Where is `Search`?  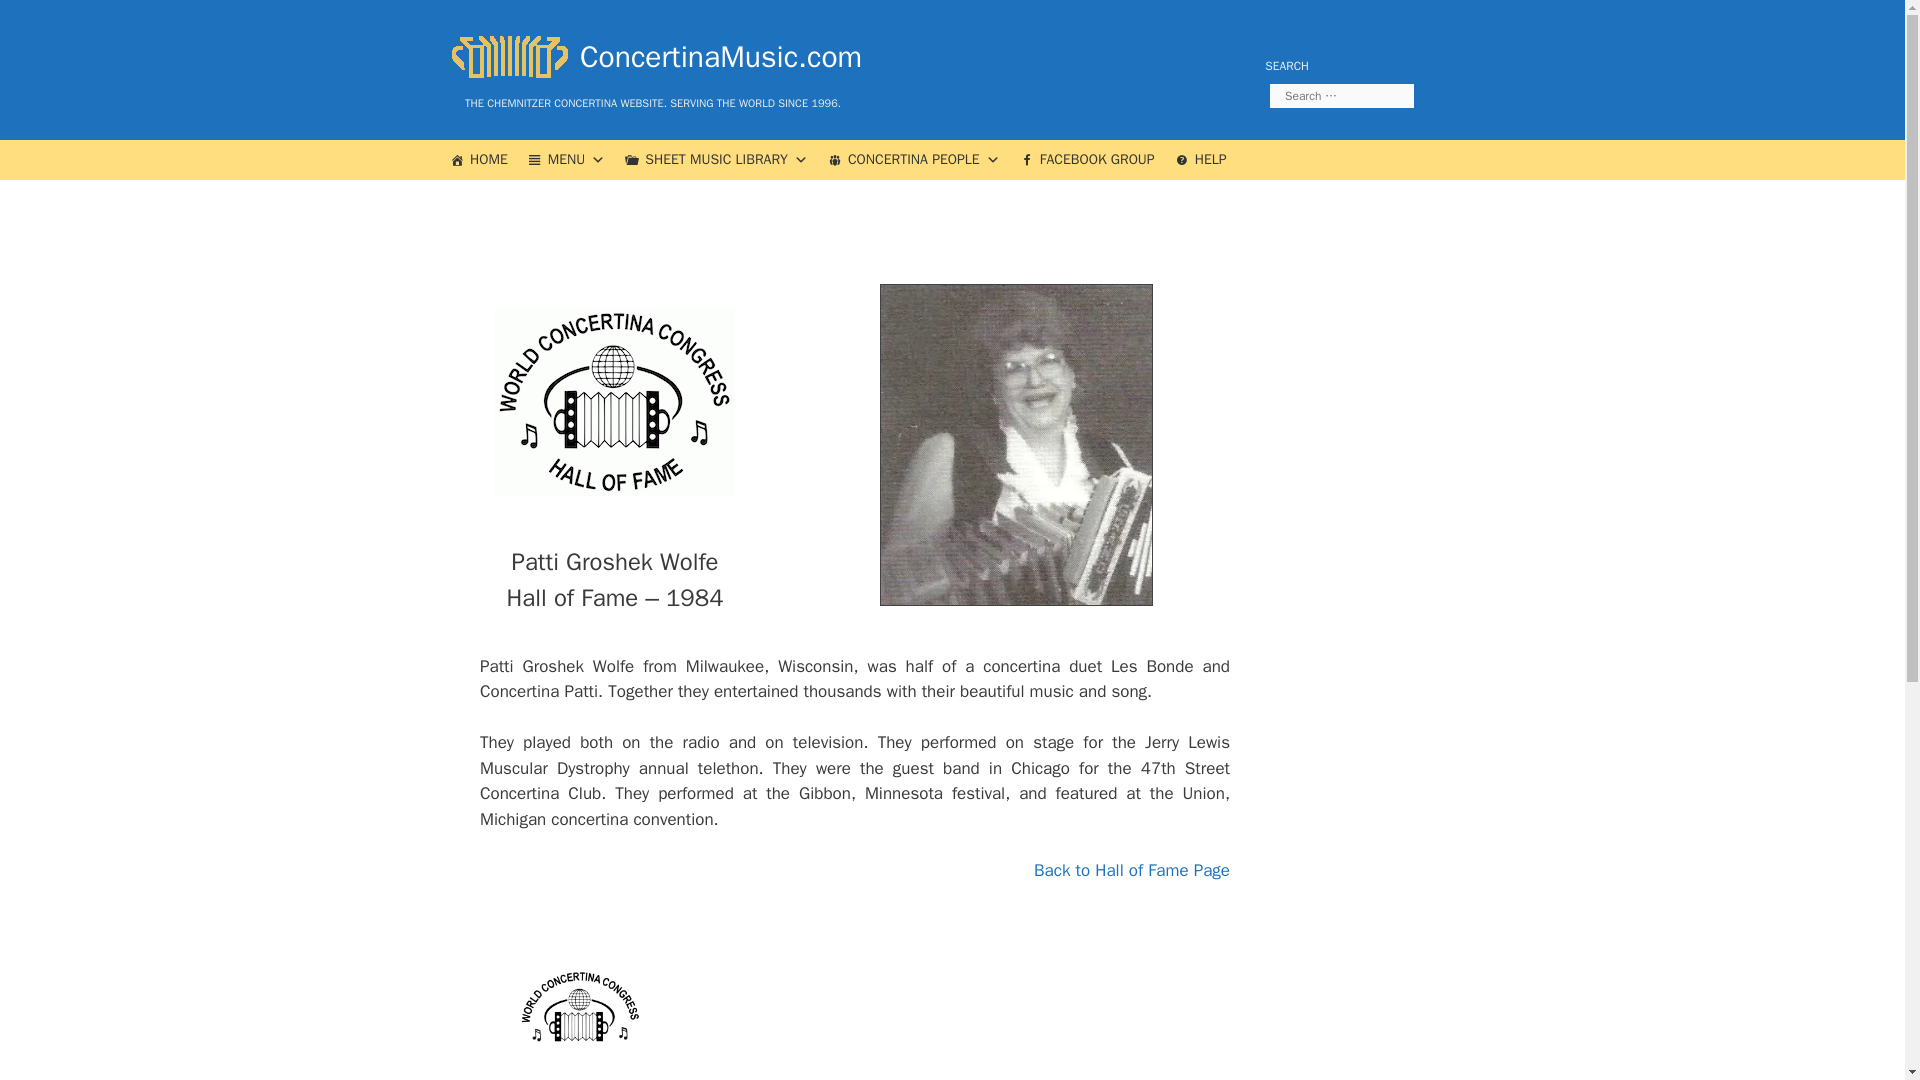
Search is located at coordinates (47, 24).